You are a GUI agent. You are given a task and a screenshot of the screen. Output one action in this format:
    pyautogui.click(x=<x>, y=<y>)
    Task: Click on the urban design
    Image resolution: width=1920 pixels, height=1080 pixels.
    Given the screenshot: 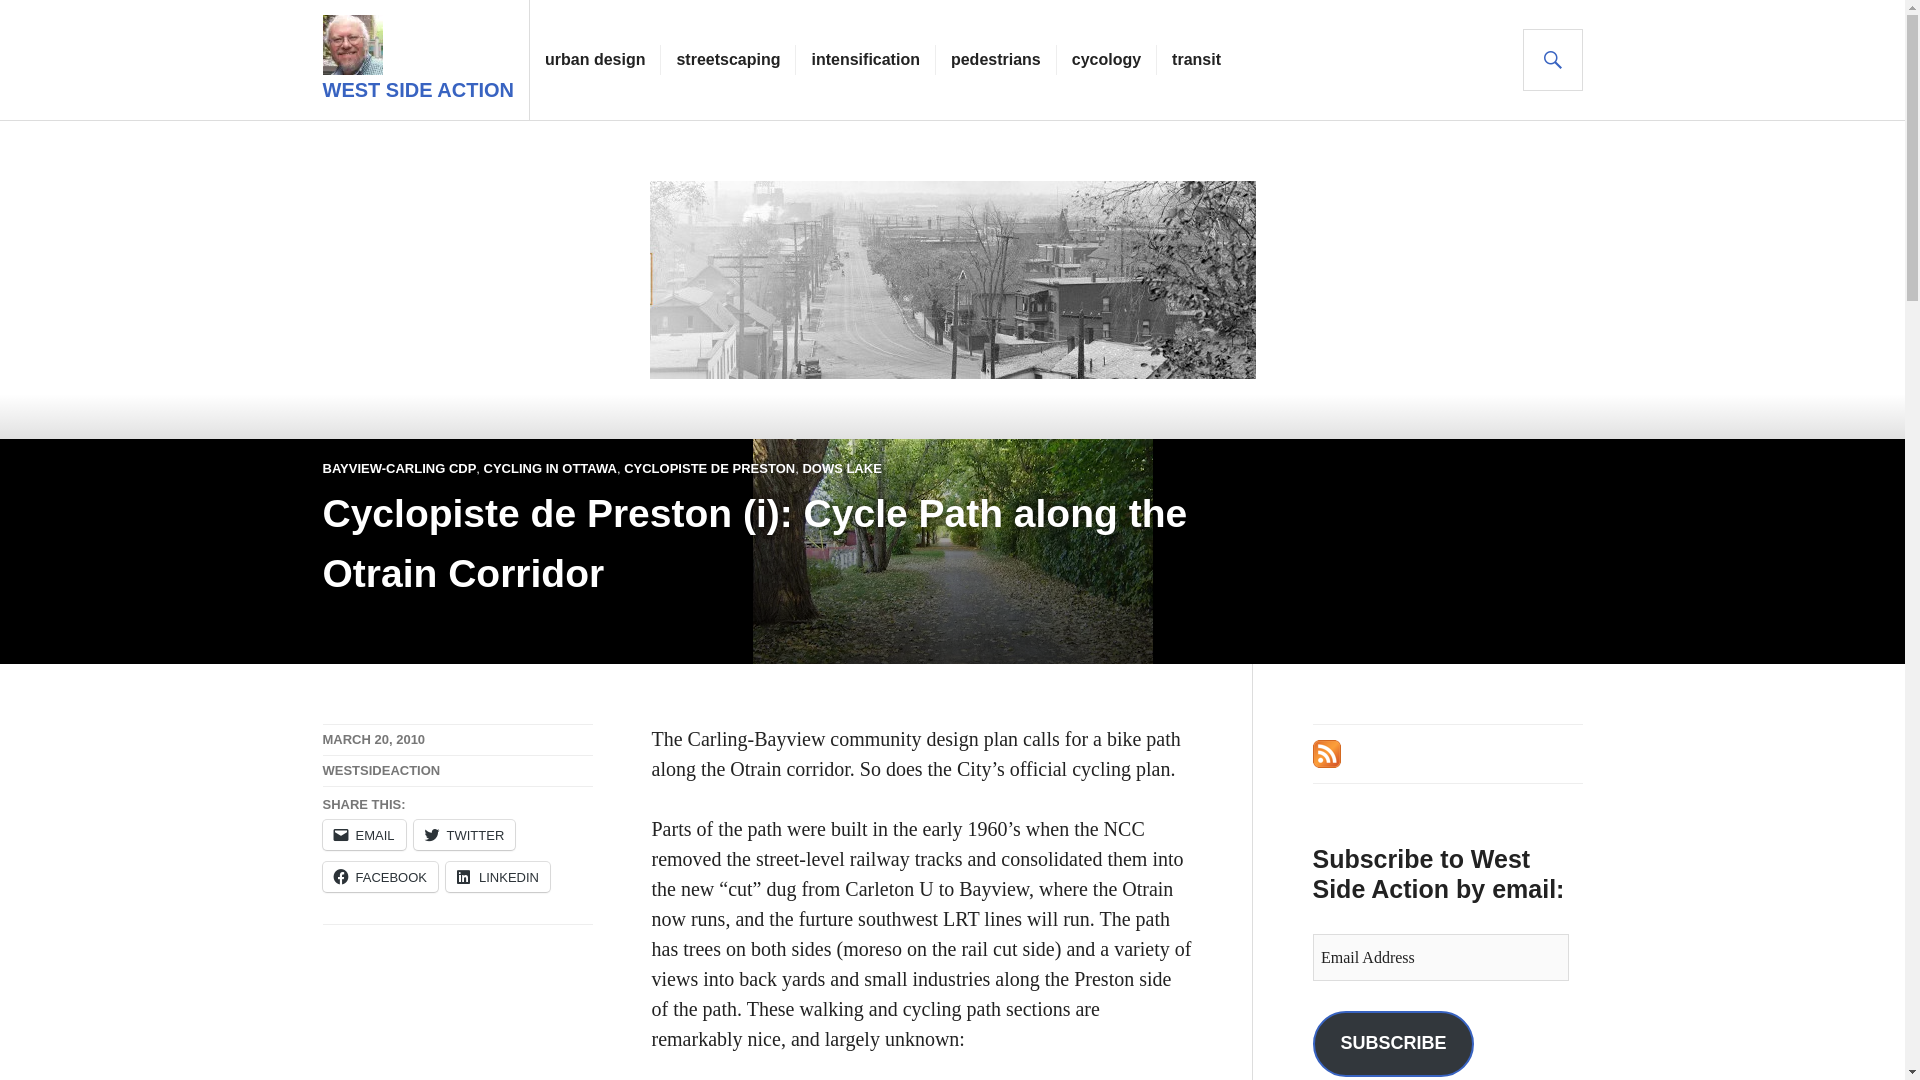 What is the action you would take?
    pyautogui.click(x=595, y=60)
    